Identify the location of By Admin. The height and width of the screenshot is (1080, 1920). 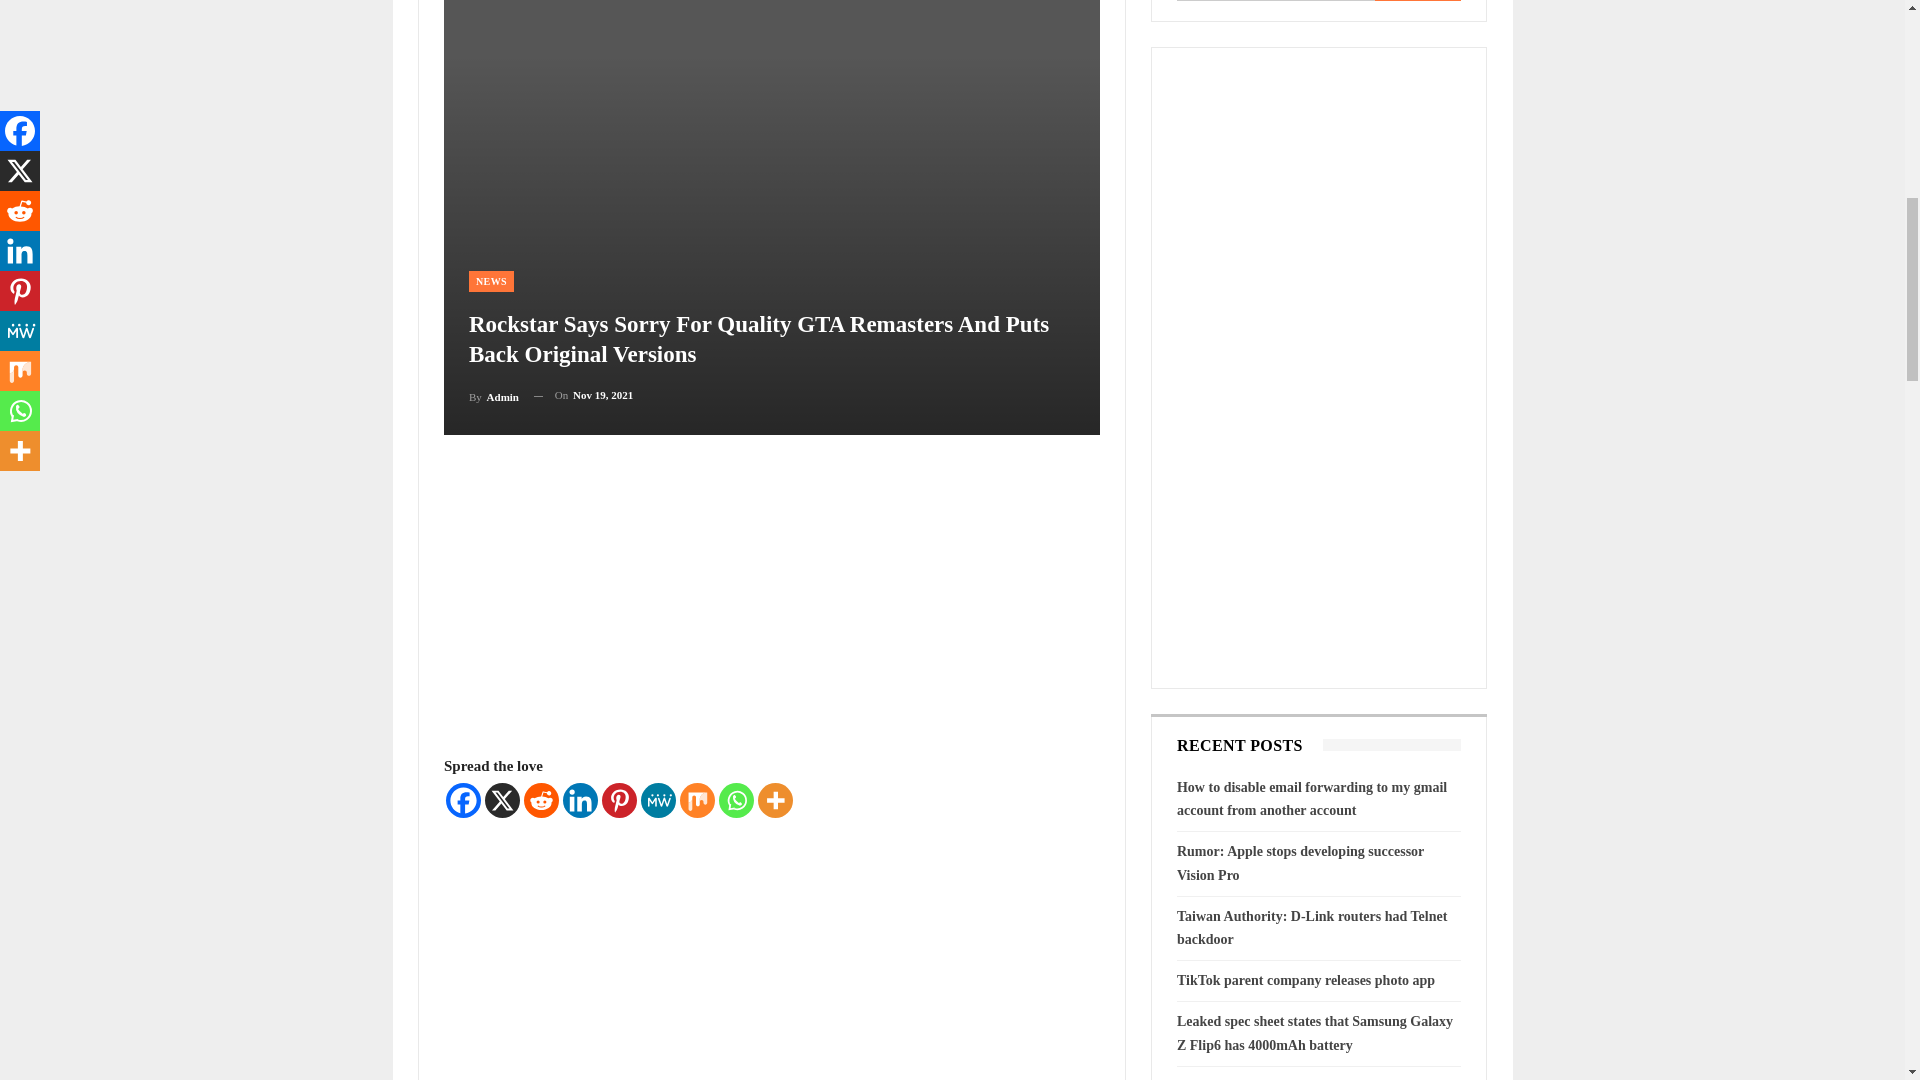
(493, 396).